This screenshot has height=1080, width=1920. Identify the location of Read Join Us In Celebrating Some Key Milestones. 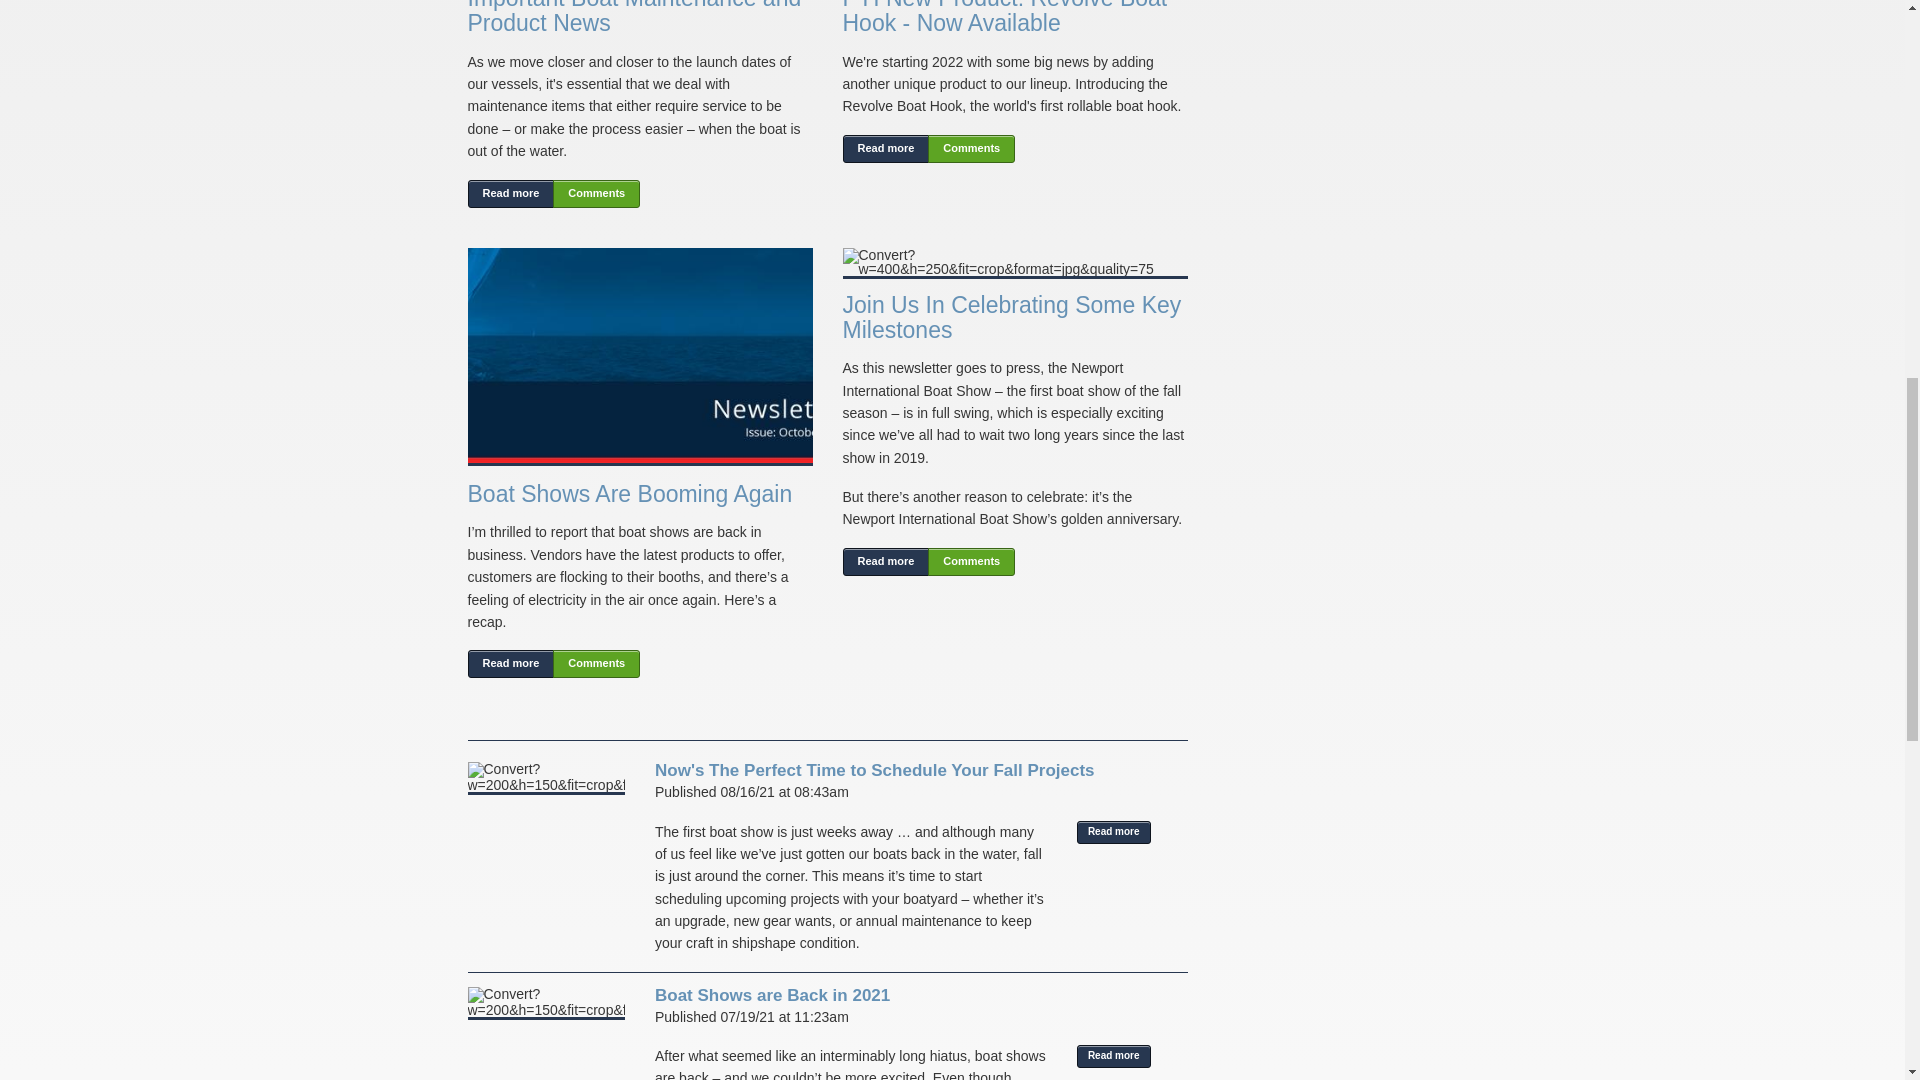
(1011, 317).